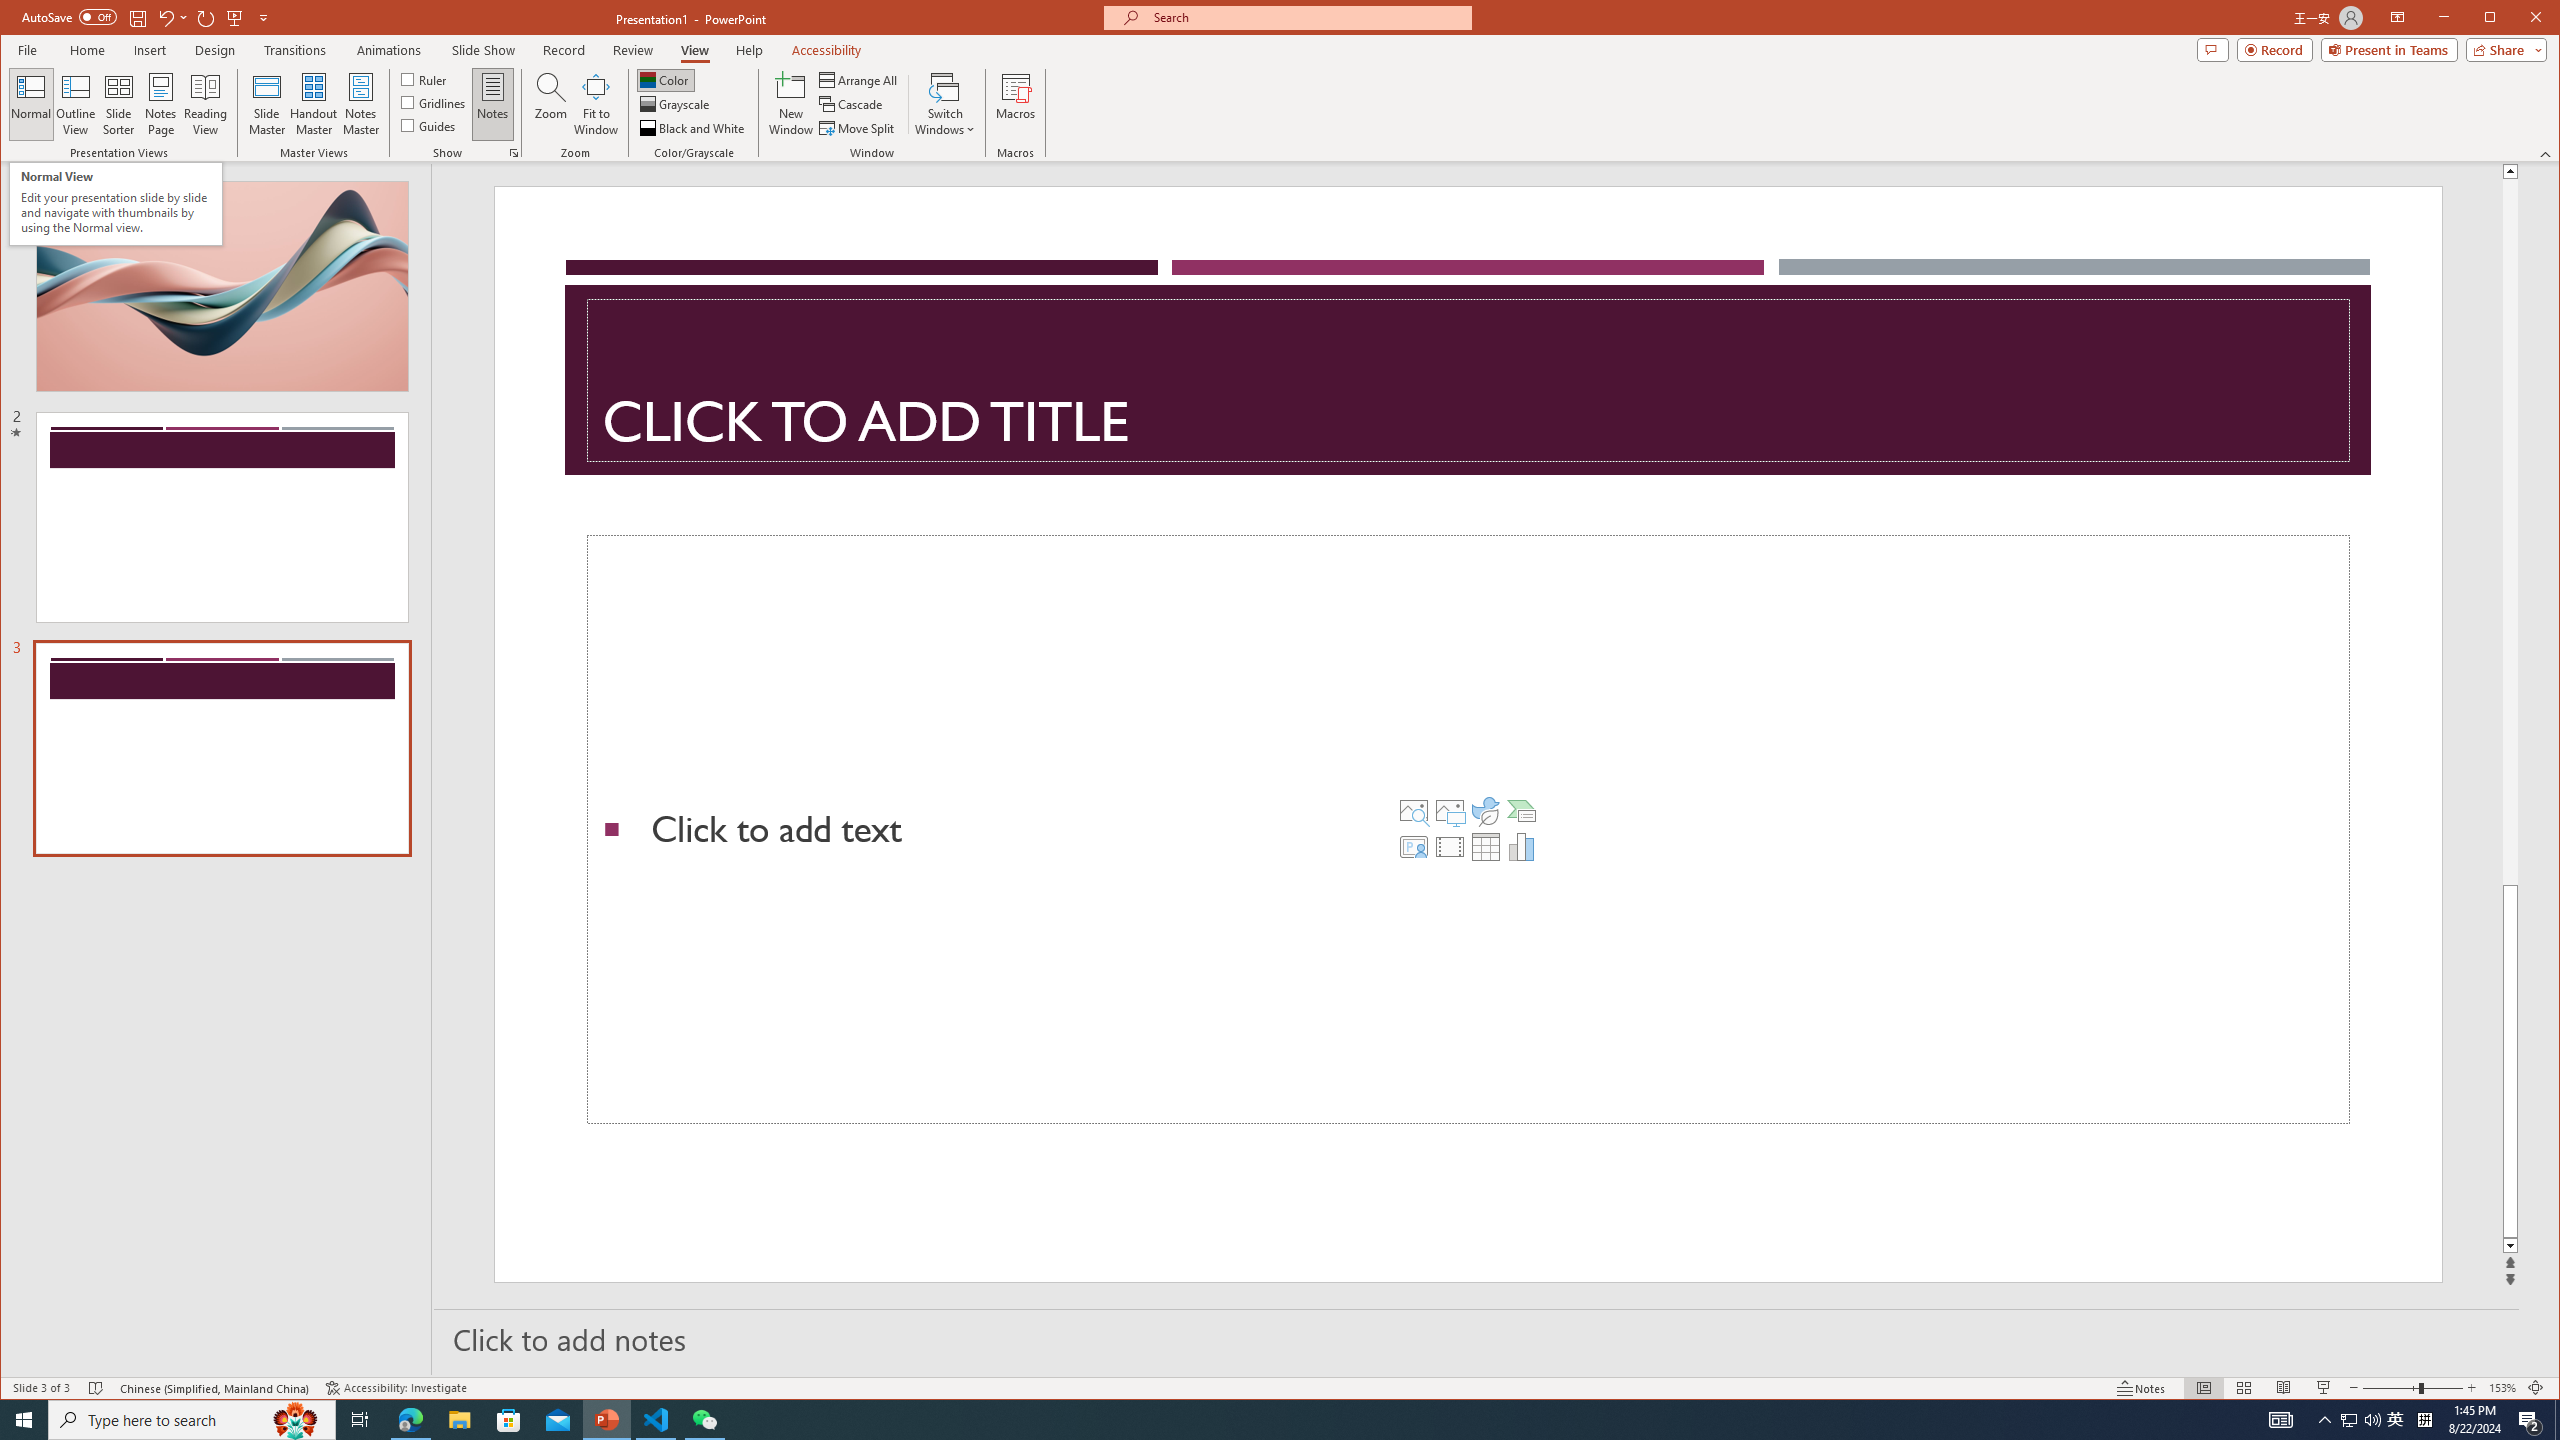 The height and width of the screenshot is (1440, 2560). What do you see at coordinates (434, 102) in the screenshot?
I see `Gridlines` at bounding box center [434, 102].